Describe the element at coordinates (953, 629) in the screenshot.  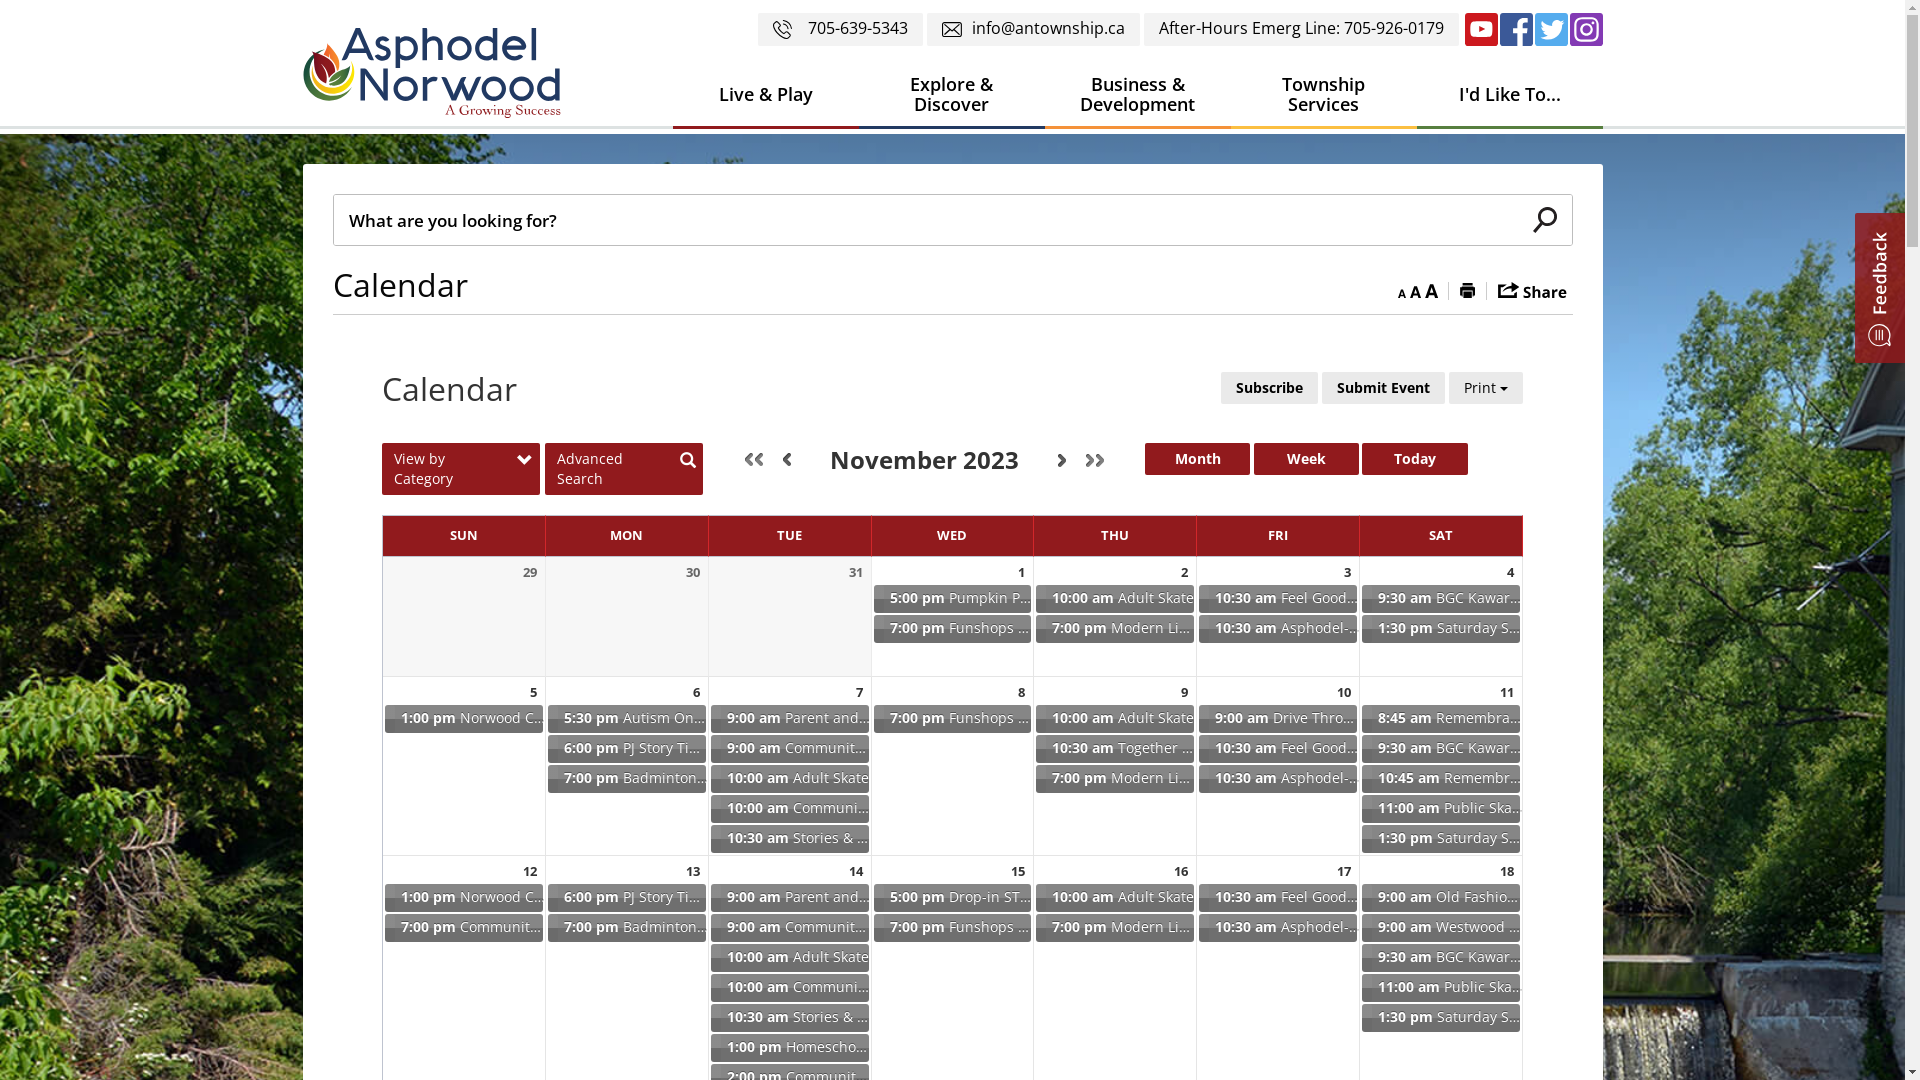
I see `7:00 pm Funshops at NPC` at that location.